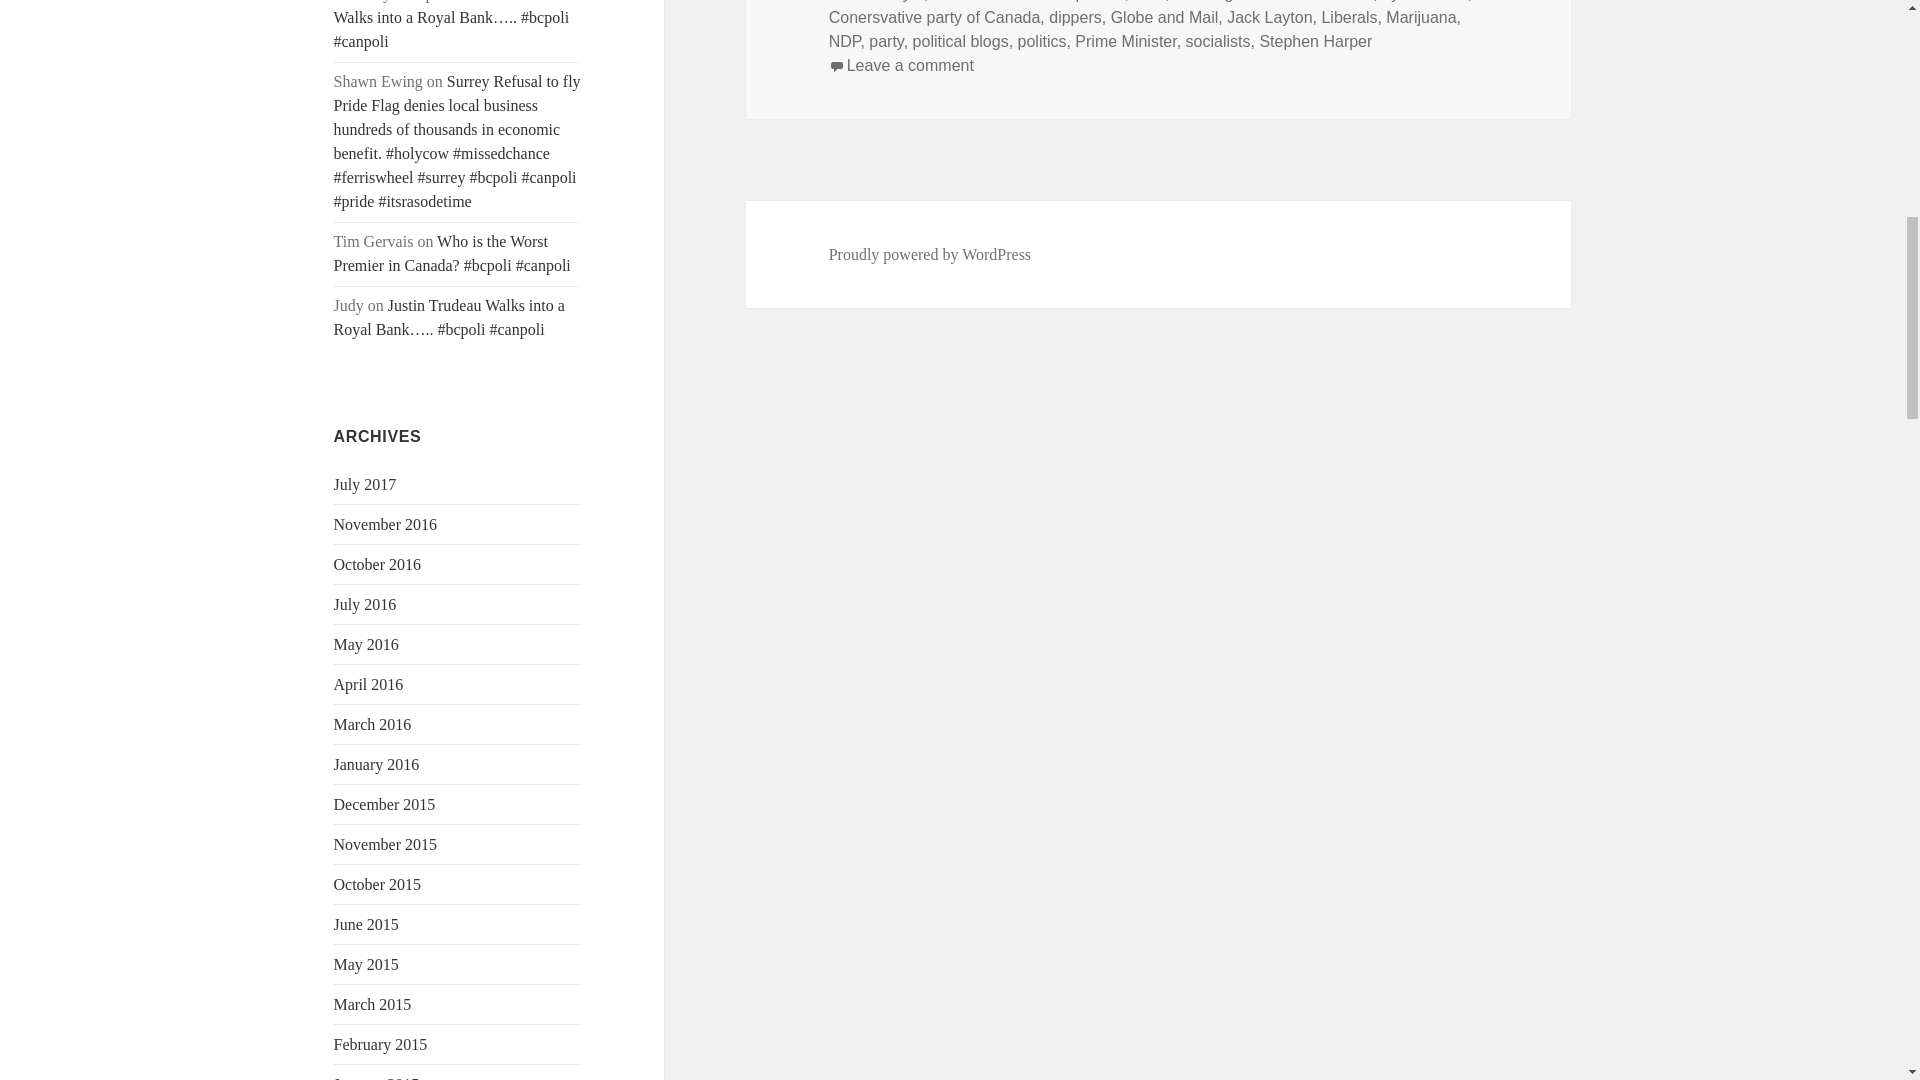  I want to click on October 2016, so click(378, 564).